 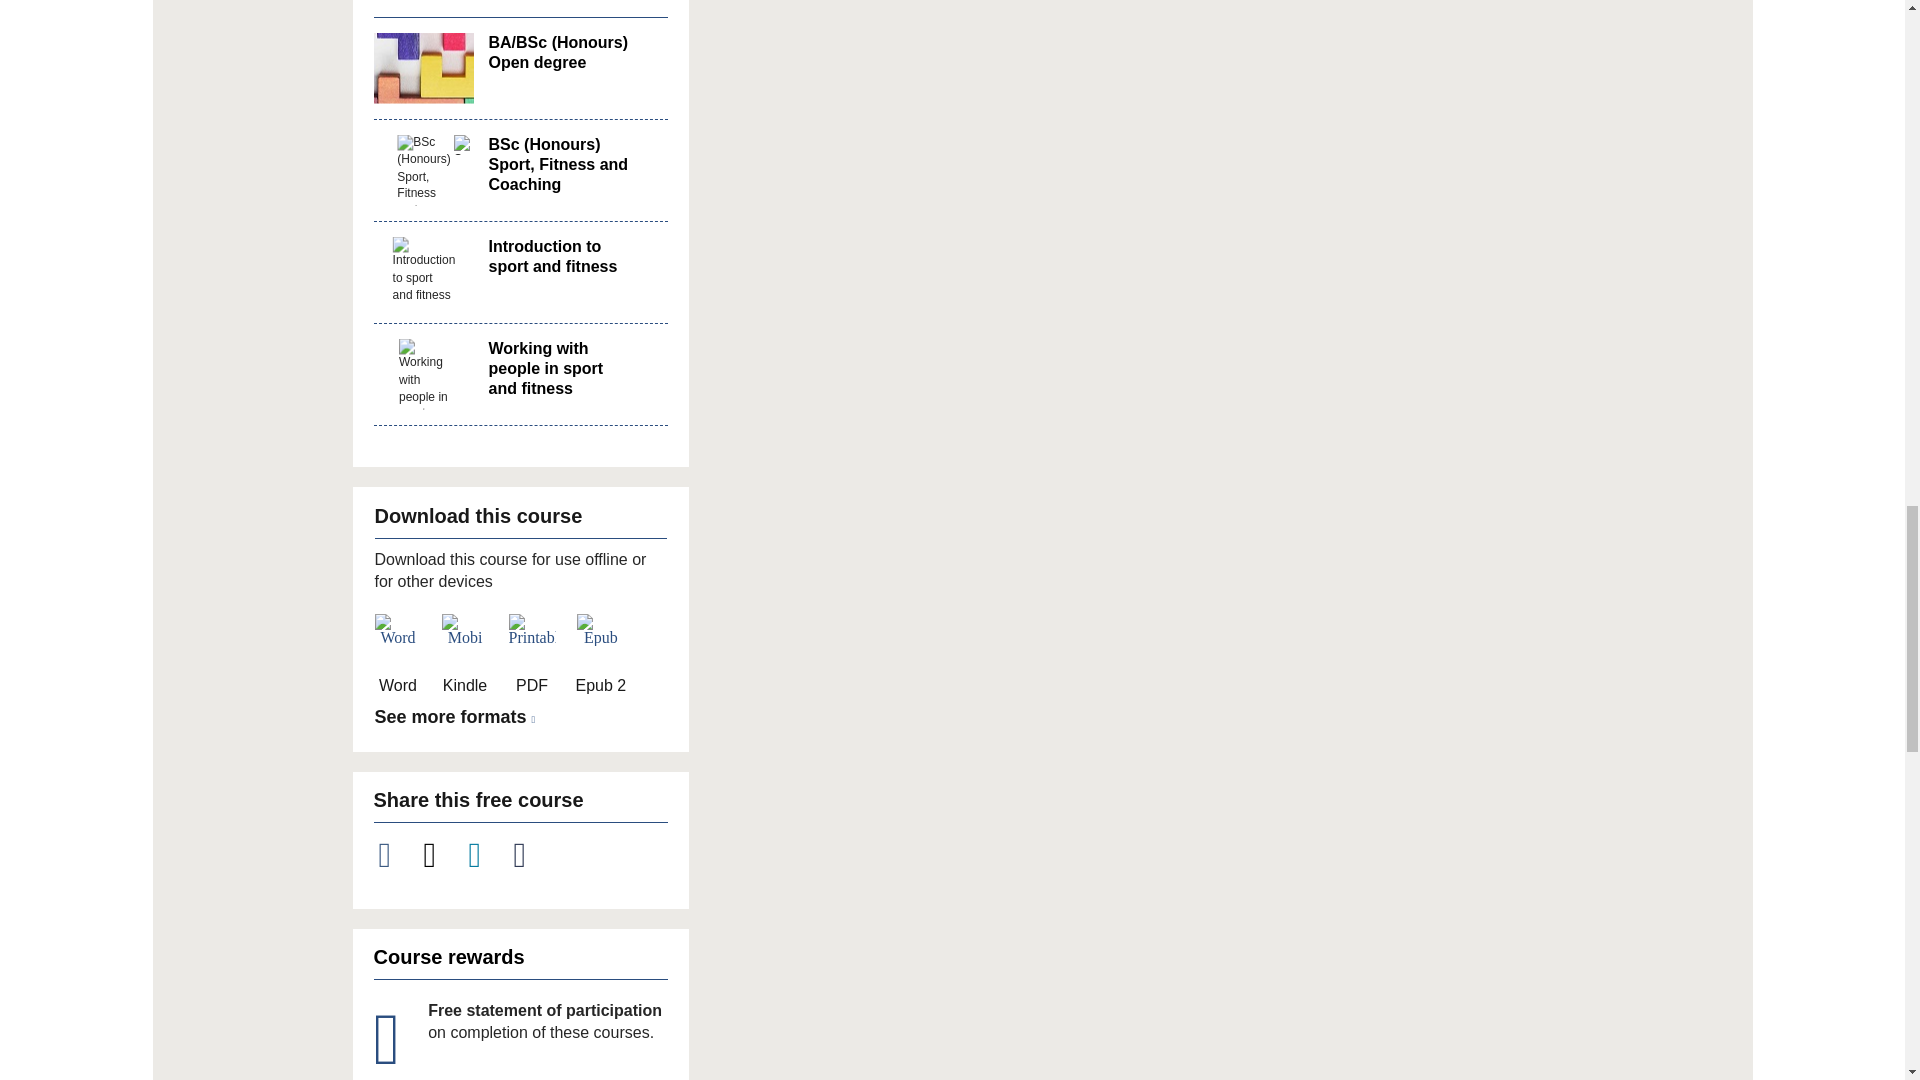 I want to click on Share on Twitter, so click(x=441, y=855).